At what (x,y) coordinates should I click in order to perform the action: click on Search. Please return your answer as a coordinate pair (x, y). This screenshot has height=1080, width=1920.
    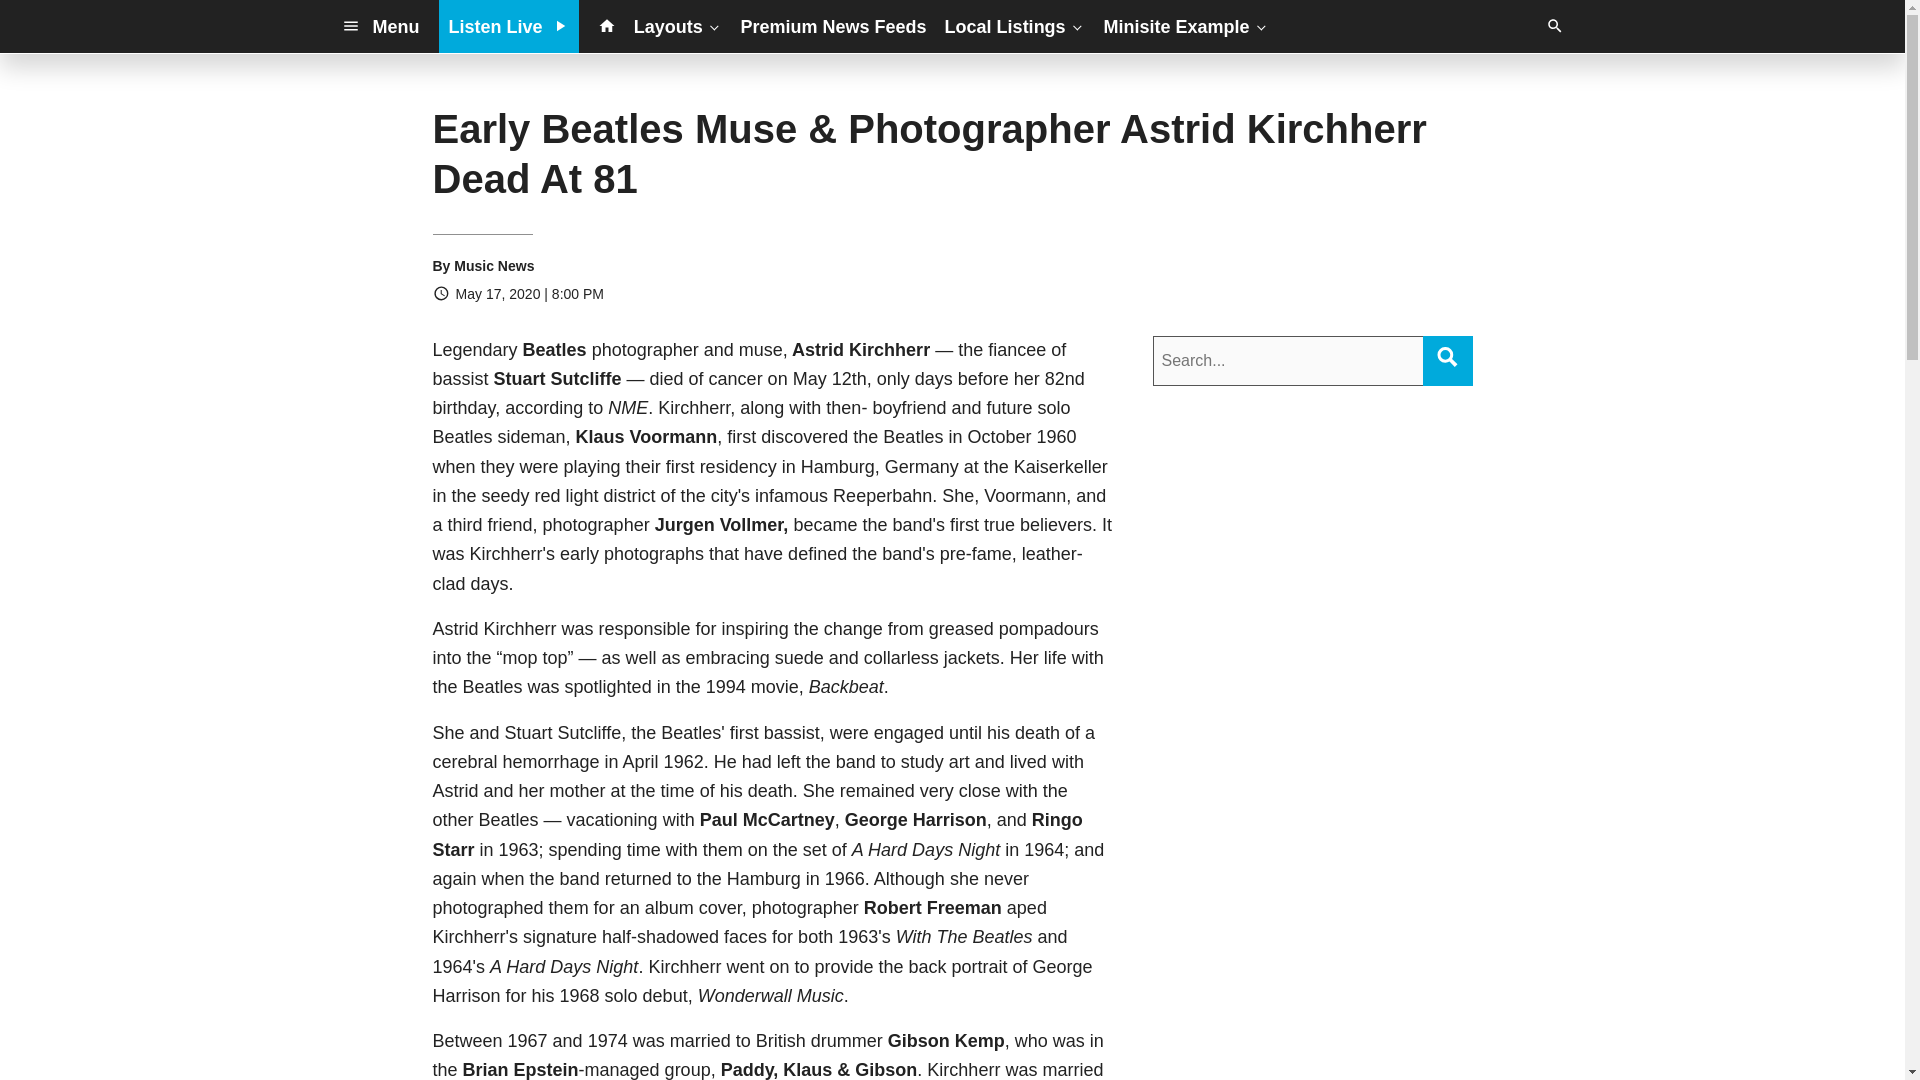
    Looking at the image, I should click on (1446, 356).